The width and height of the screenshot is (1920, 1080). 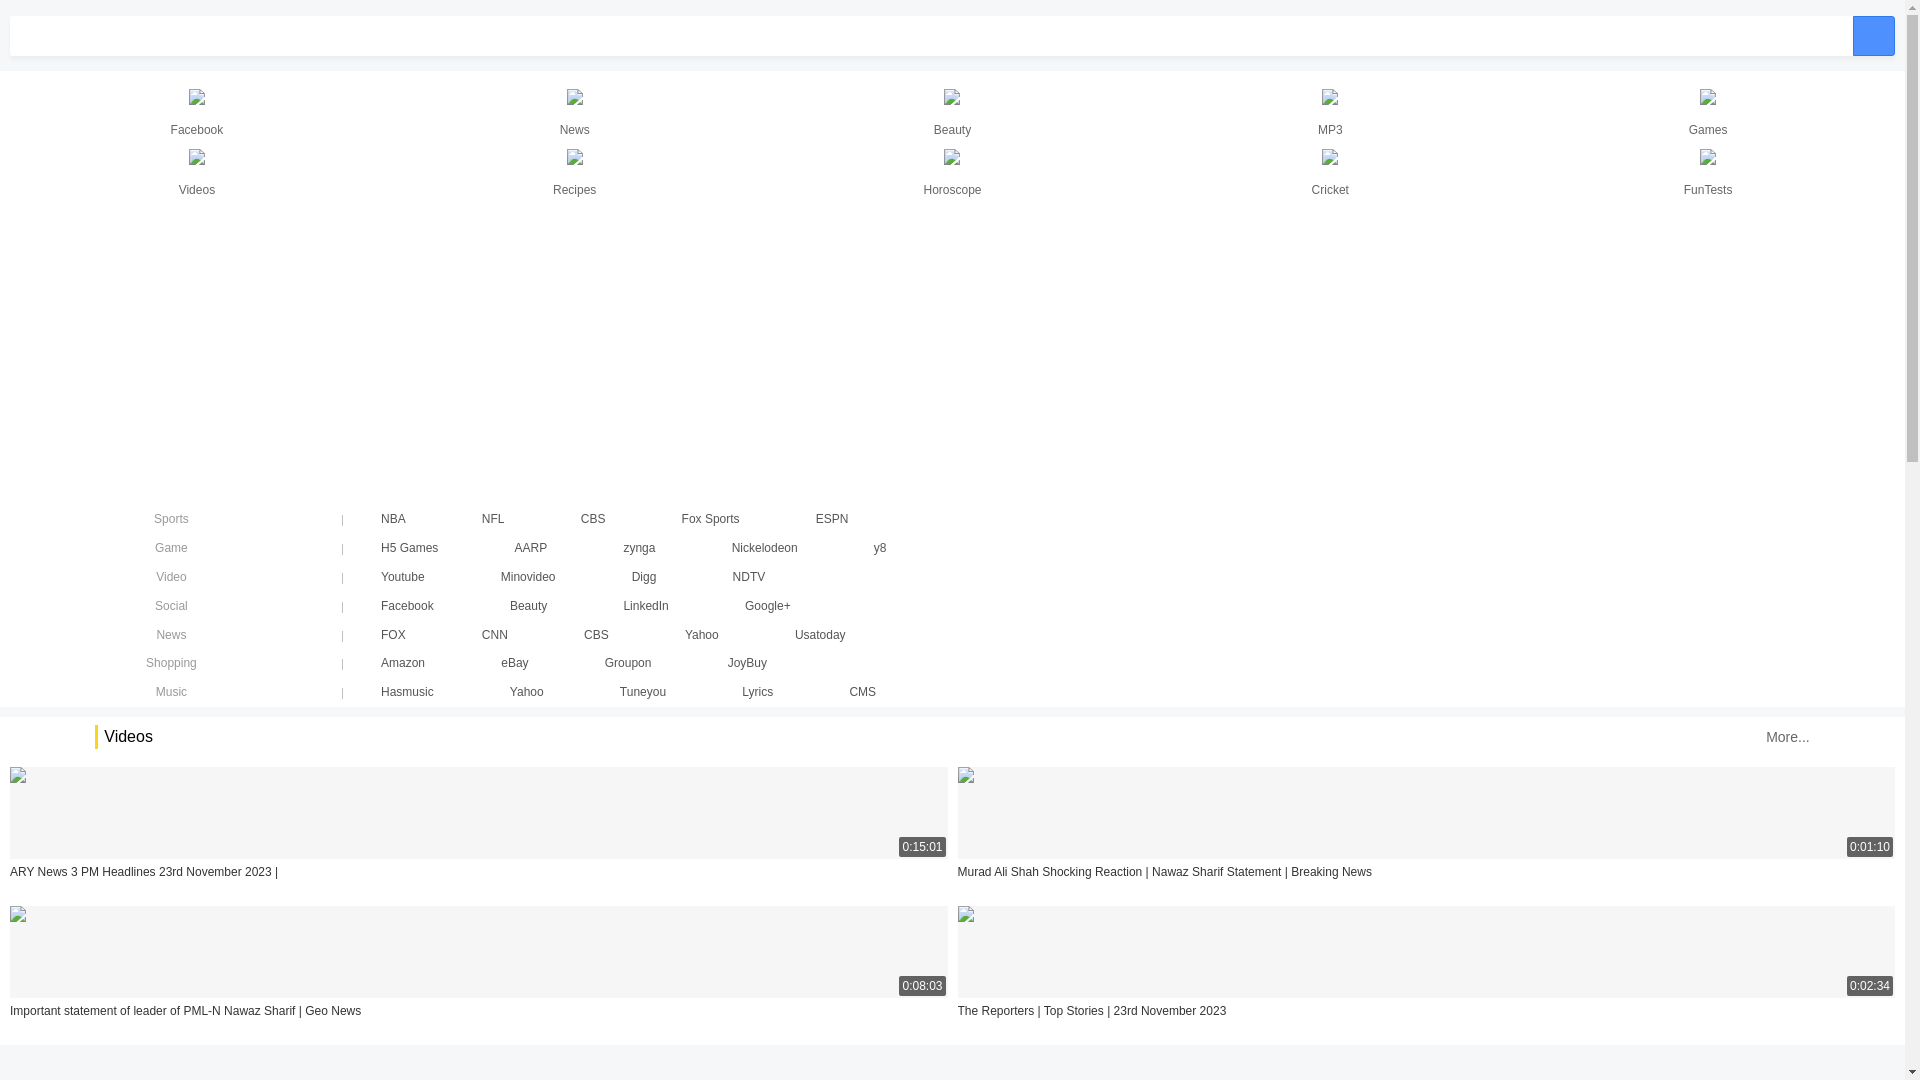 What do you see at coordinates (575, 114) in the screenshot?
I see `News` at bounding box center [575, 114].